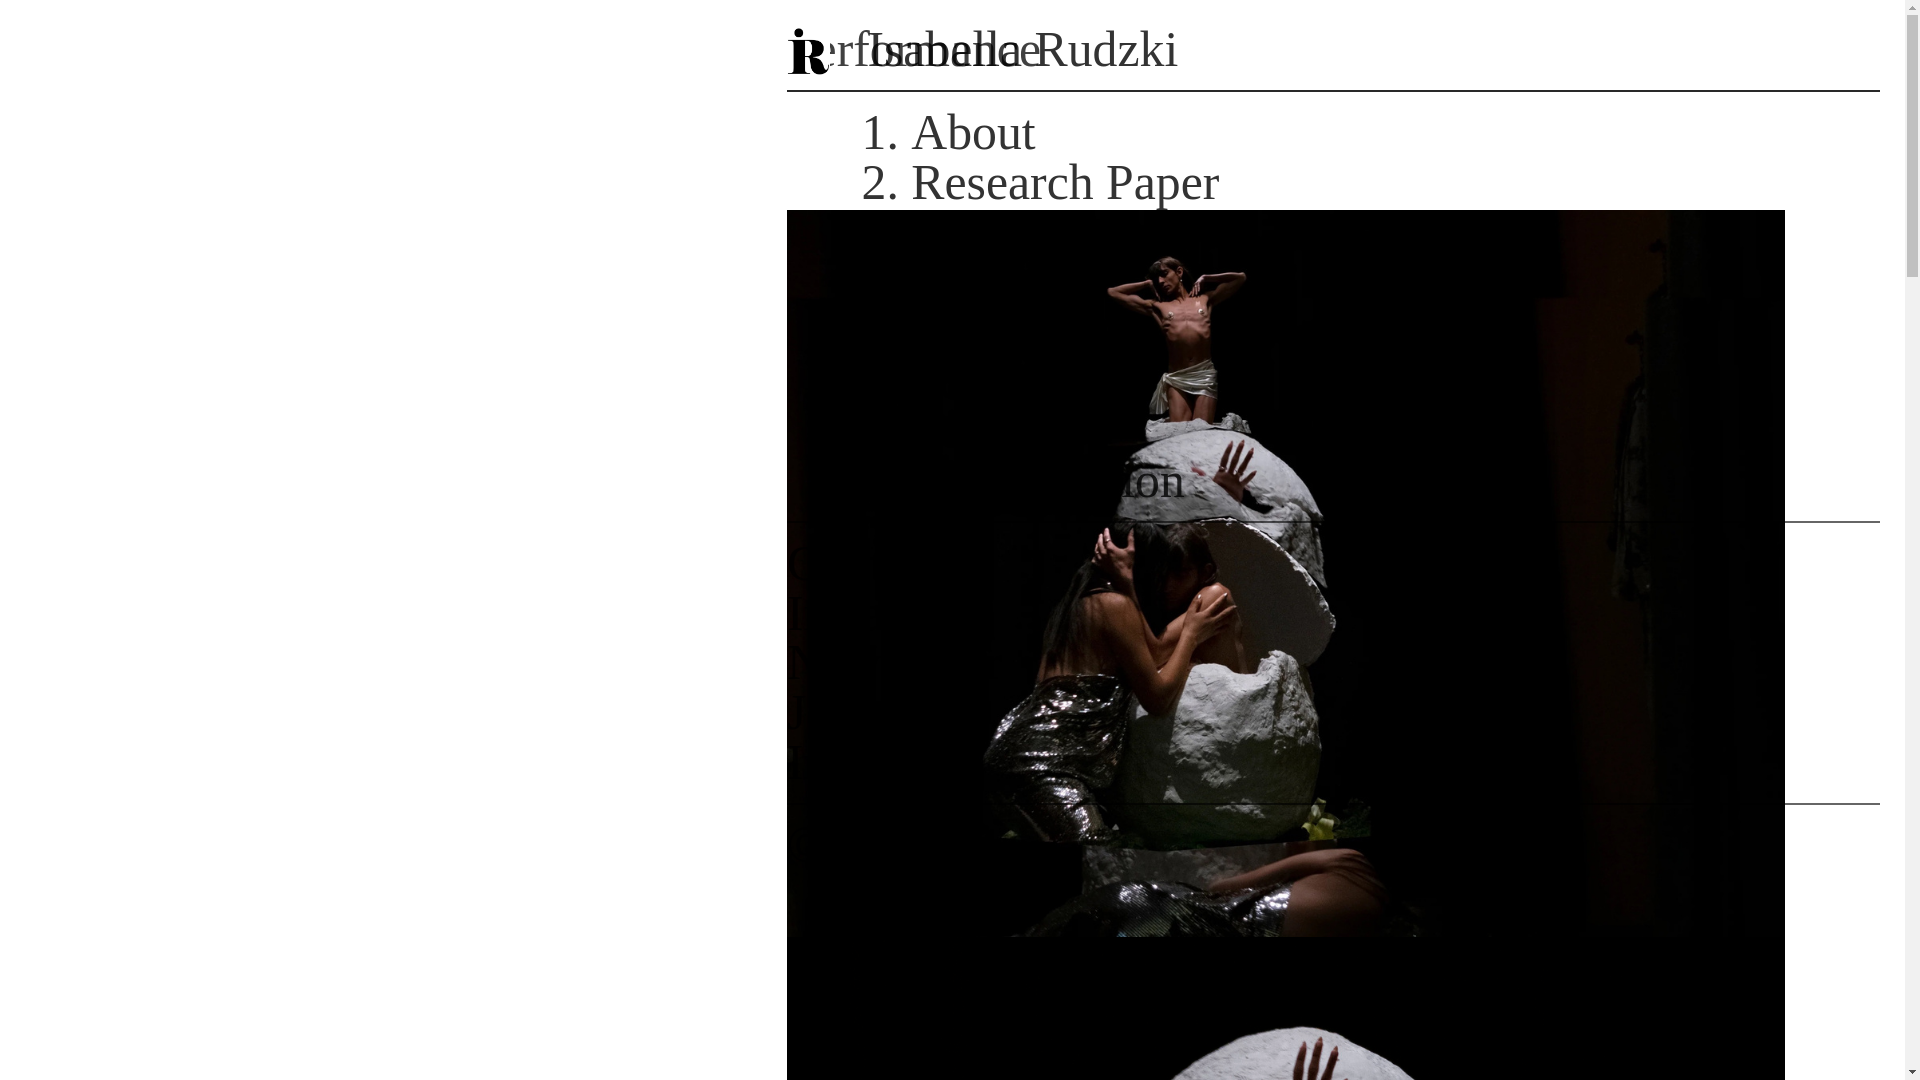 This screenshot has width=1920, height=1080. Describe the element at coordinates (1029, 330) in the screenshot. I see `Accessories` at that location.